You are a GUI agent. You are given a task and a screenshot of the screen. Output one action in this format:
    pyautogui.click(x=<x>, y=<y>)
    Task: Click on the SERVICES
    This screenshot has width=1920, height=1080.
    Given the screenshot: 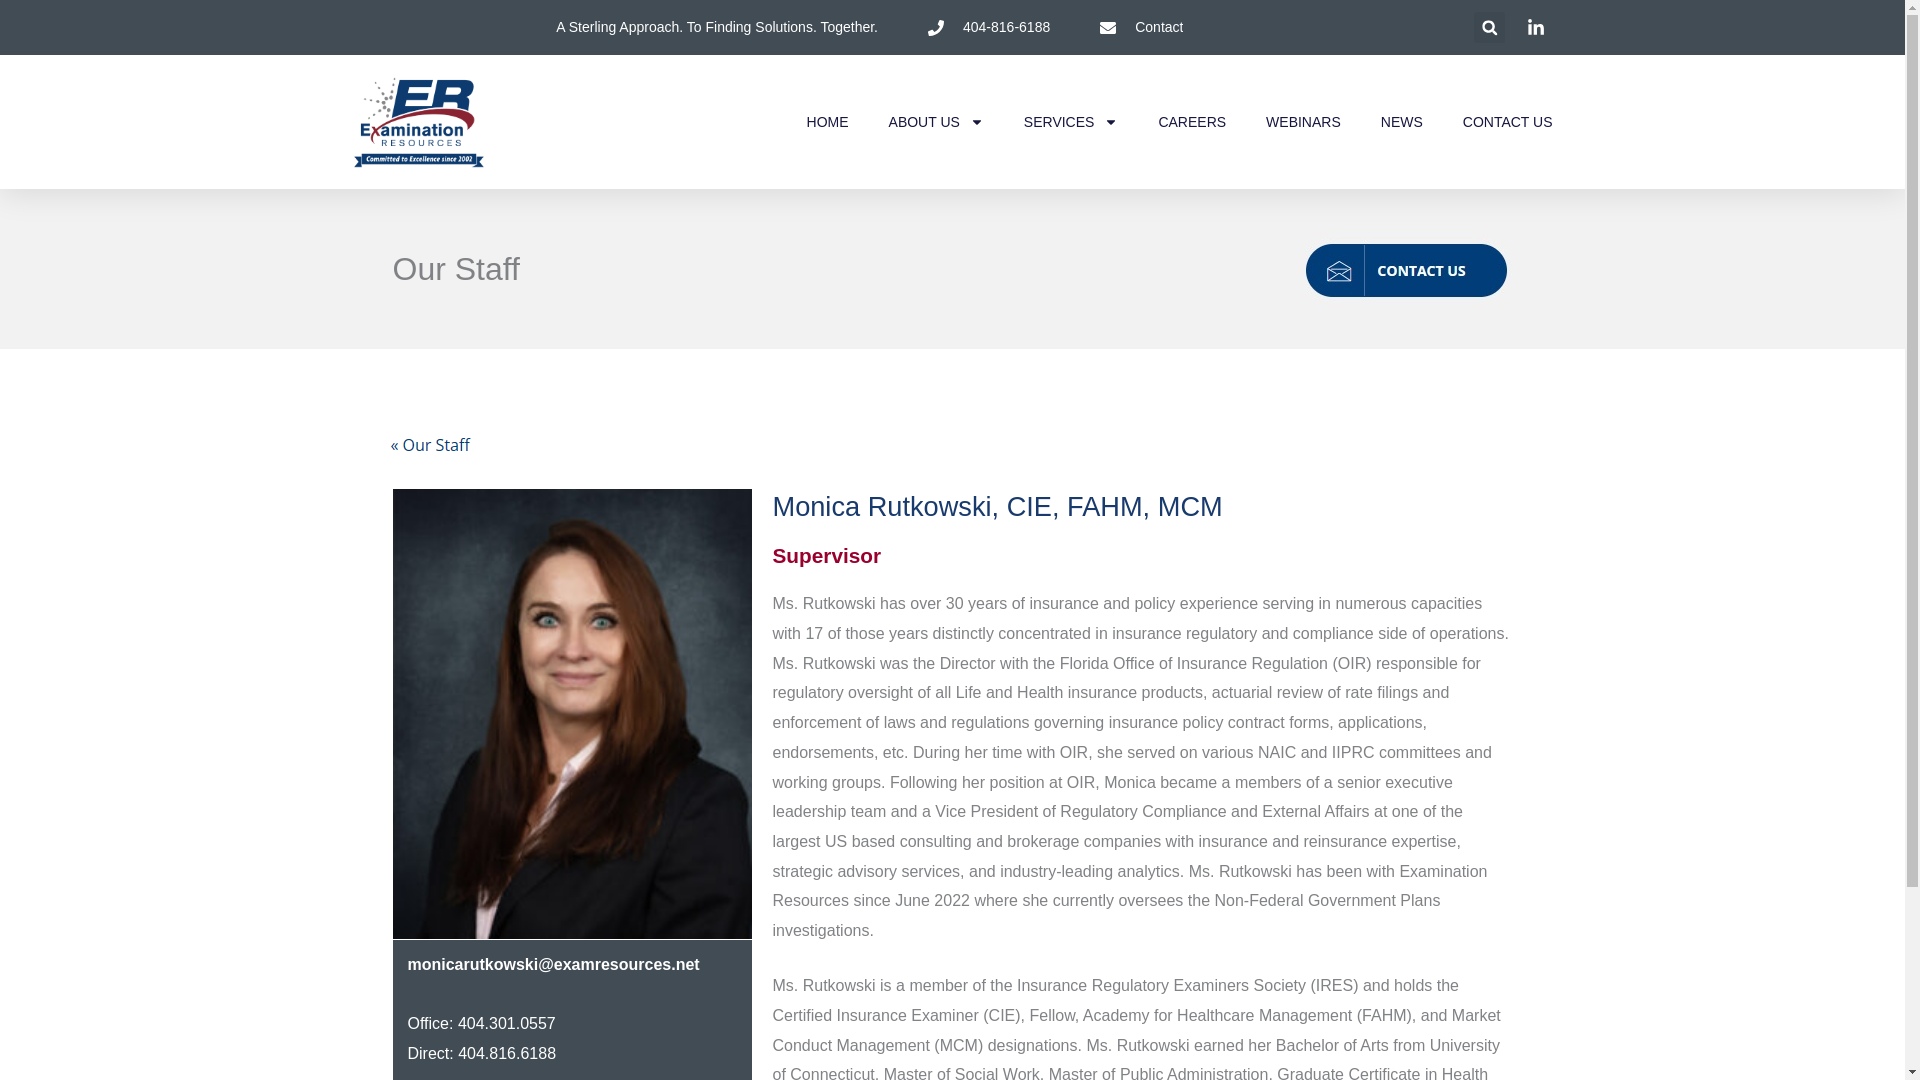 What is the action you would take?
    pyautogui.click(x=1071, y=122)
    